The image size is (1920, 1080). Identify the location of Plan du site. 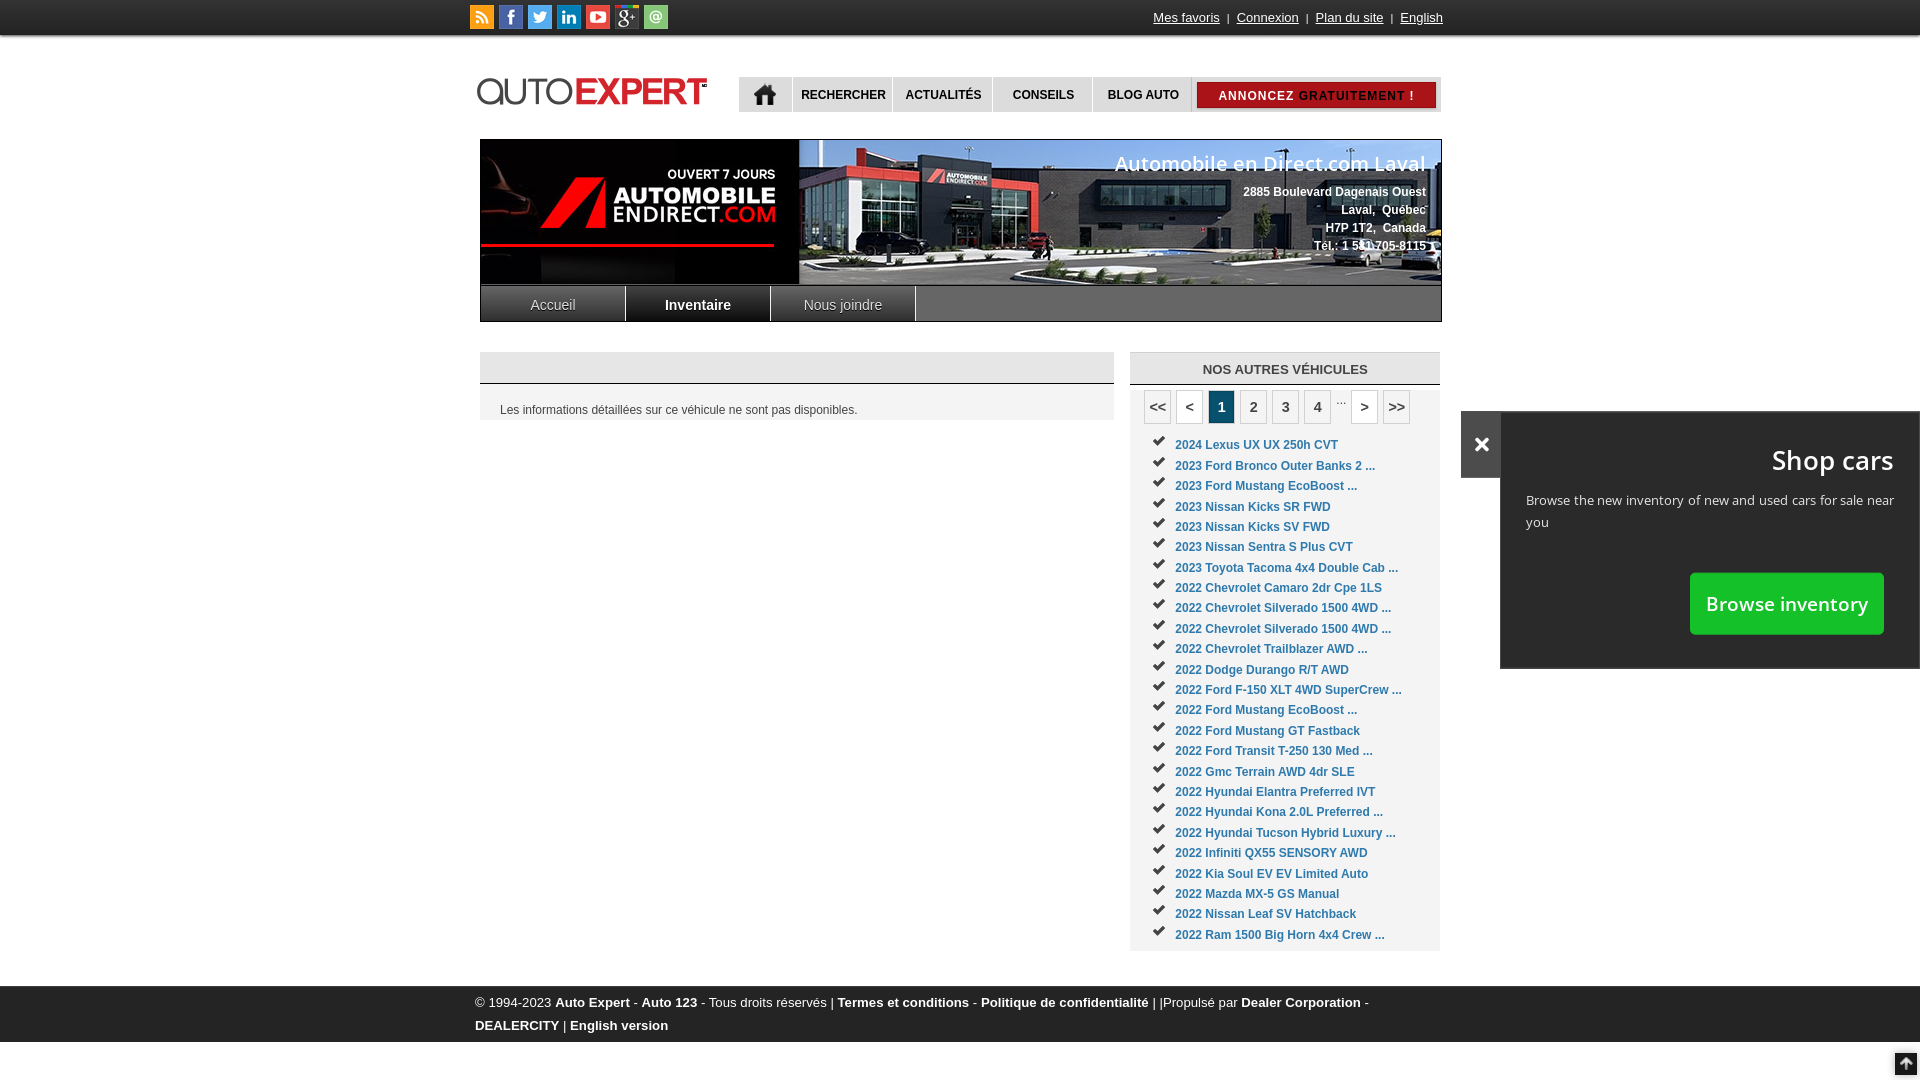
(1350, 18).